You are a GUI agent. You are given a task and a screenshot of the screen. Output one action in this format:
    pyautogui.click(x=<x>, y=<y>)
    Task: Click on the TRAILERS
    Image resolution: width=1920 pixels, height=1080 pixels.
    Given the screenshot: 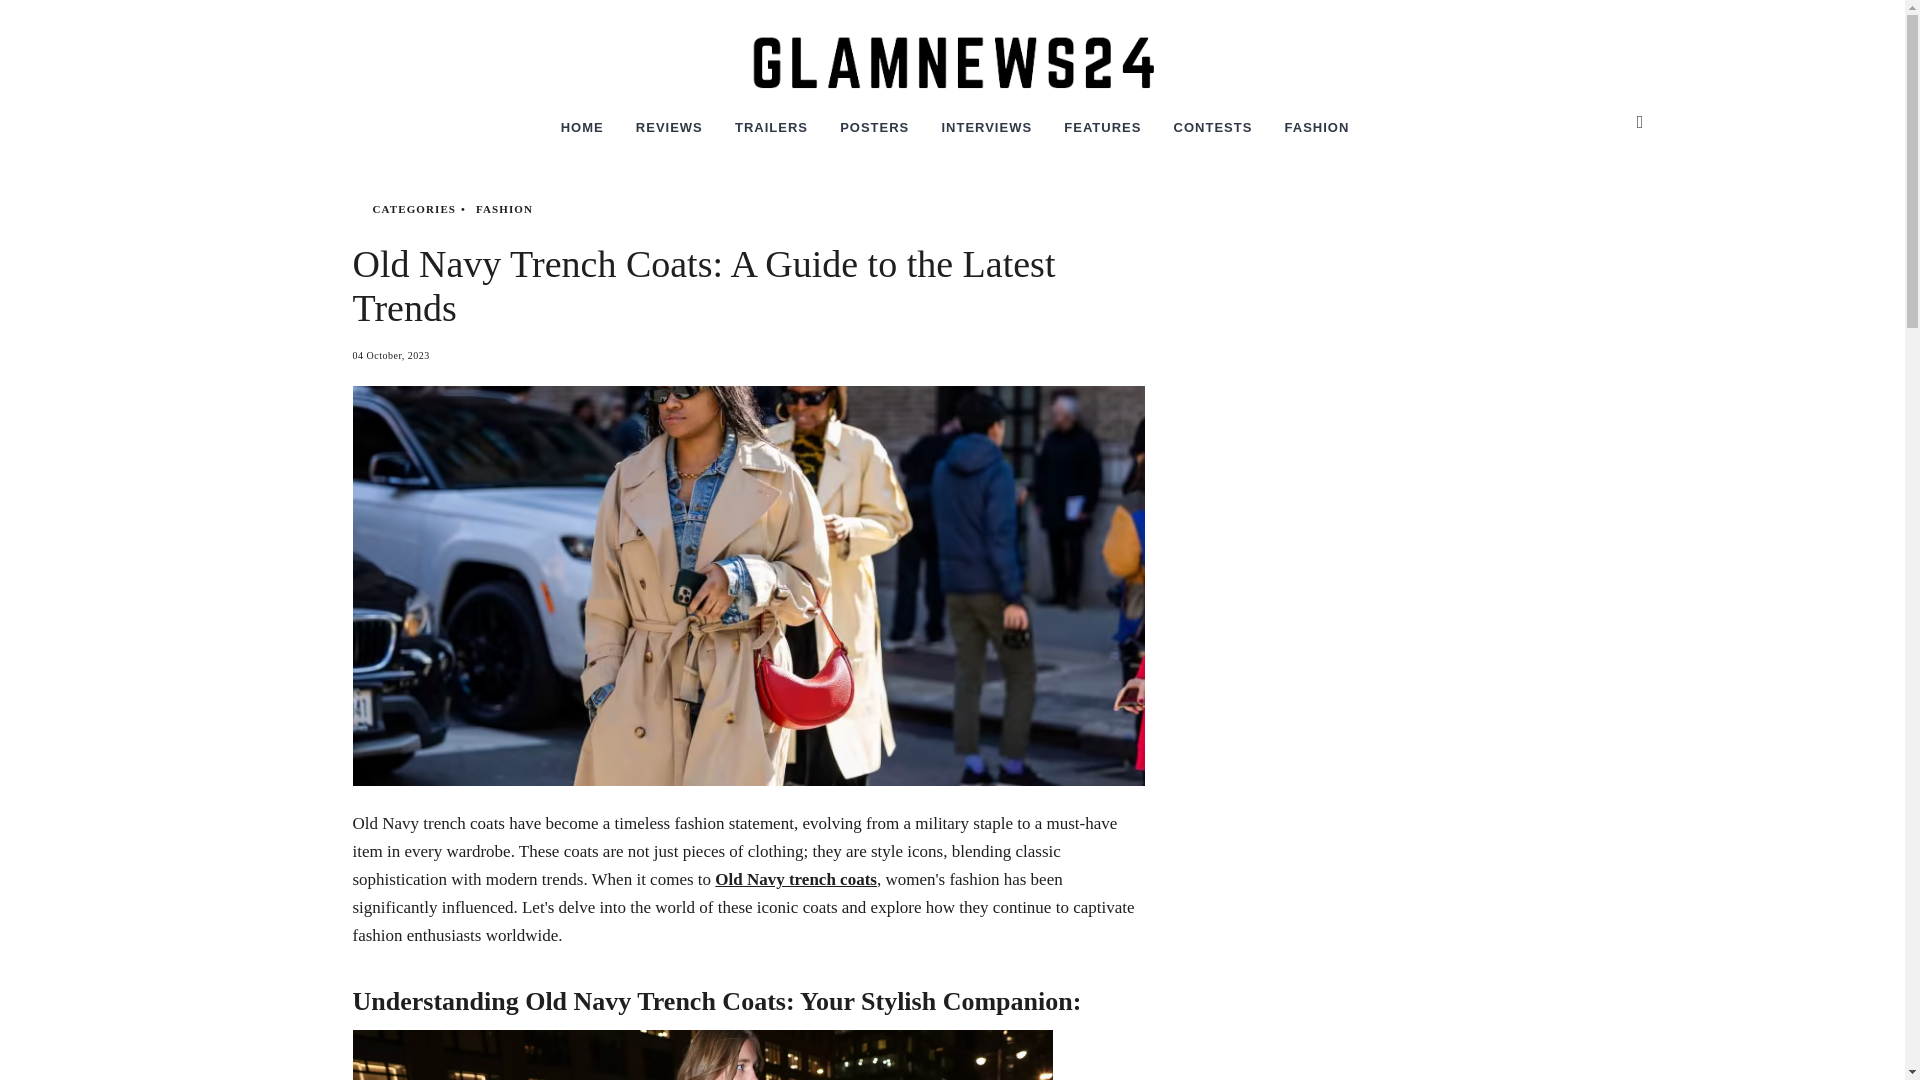 What is the action you would take?
    pyautogui.click(x=770, y=133)
    